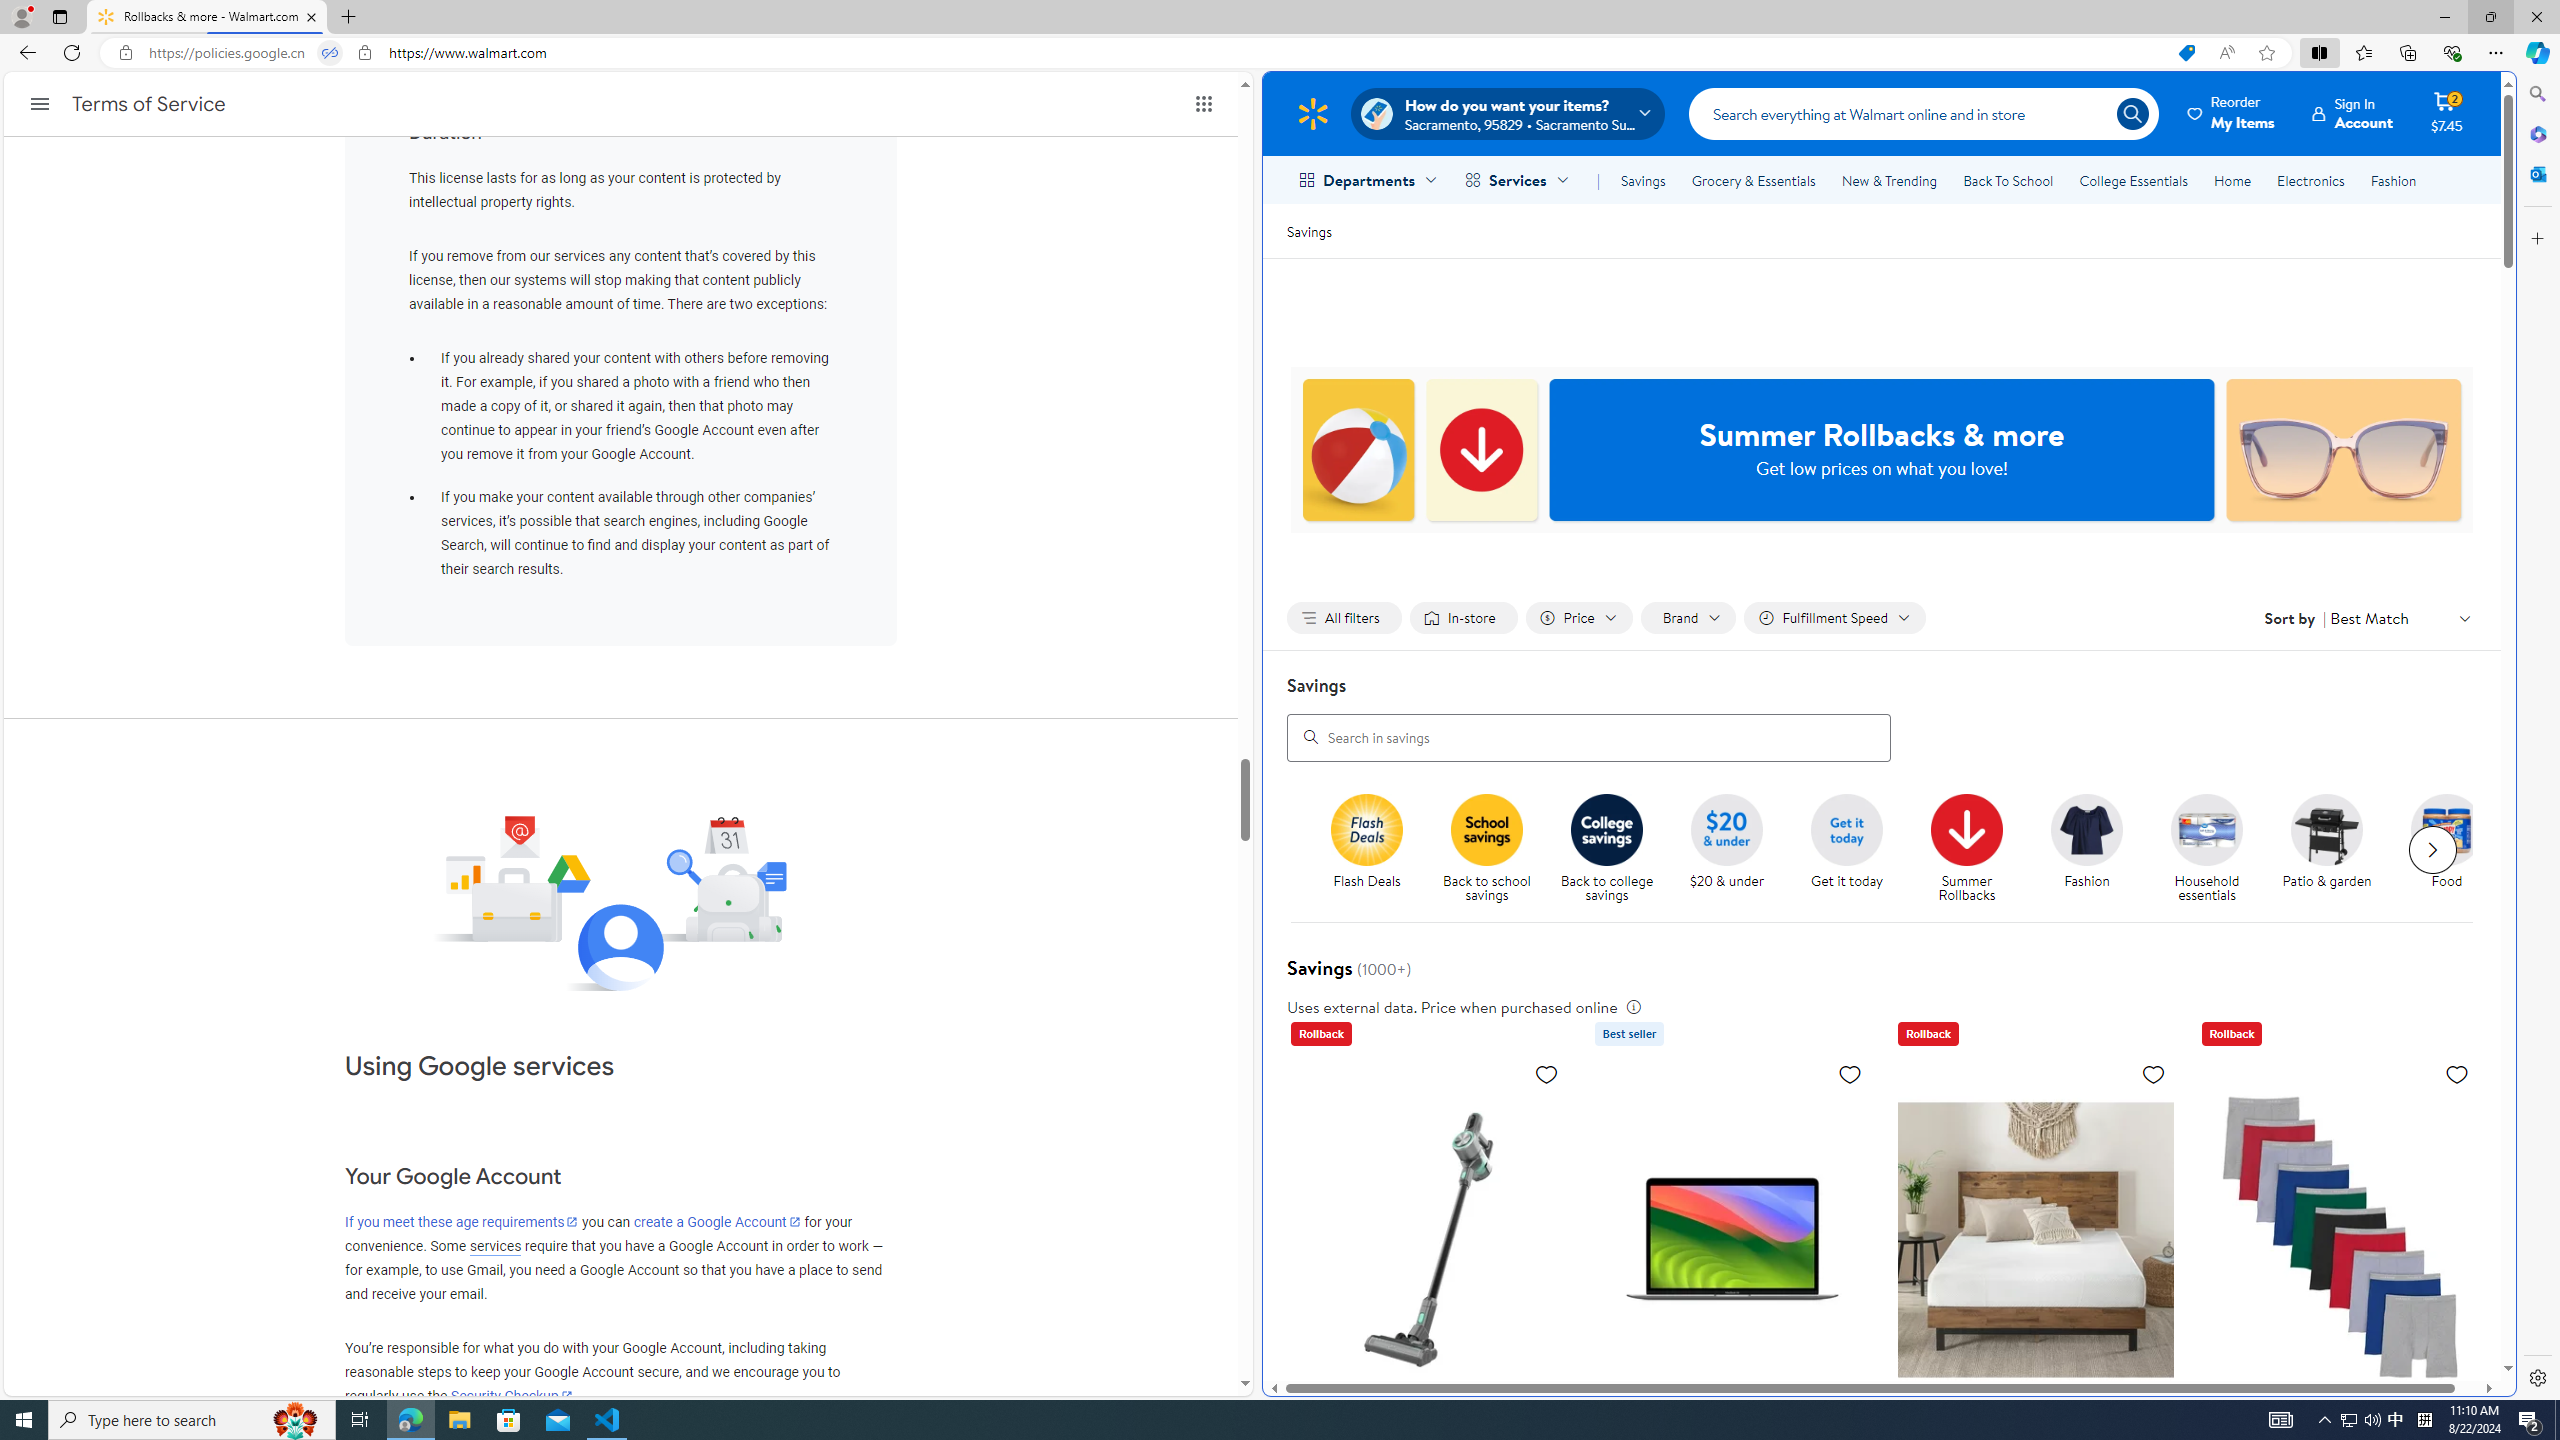 This screenshot has height=1440, width=2560. Describe the element at coordinates (2318, 52) in the screenshot. I see `Split screen` at that location.